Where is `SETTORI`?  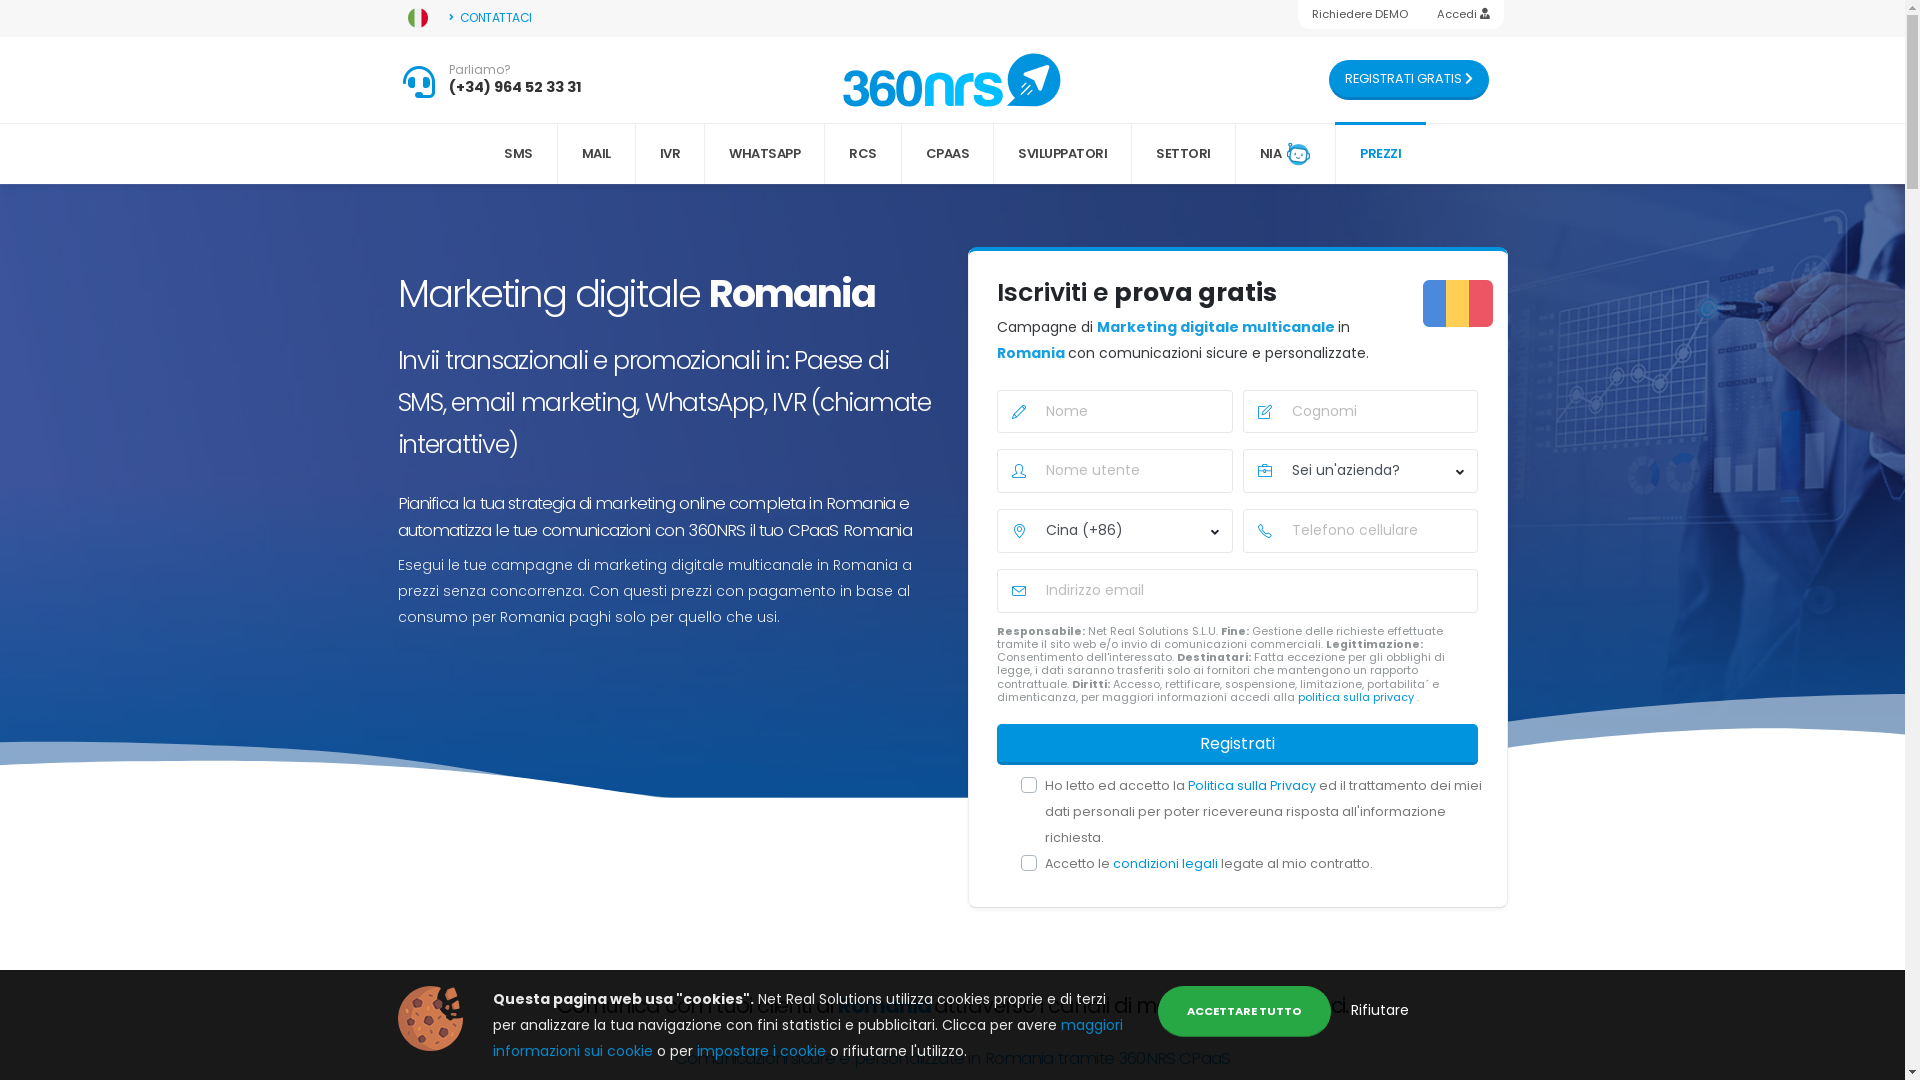
SETTORI is located at coordinates (1184, 154).